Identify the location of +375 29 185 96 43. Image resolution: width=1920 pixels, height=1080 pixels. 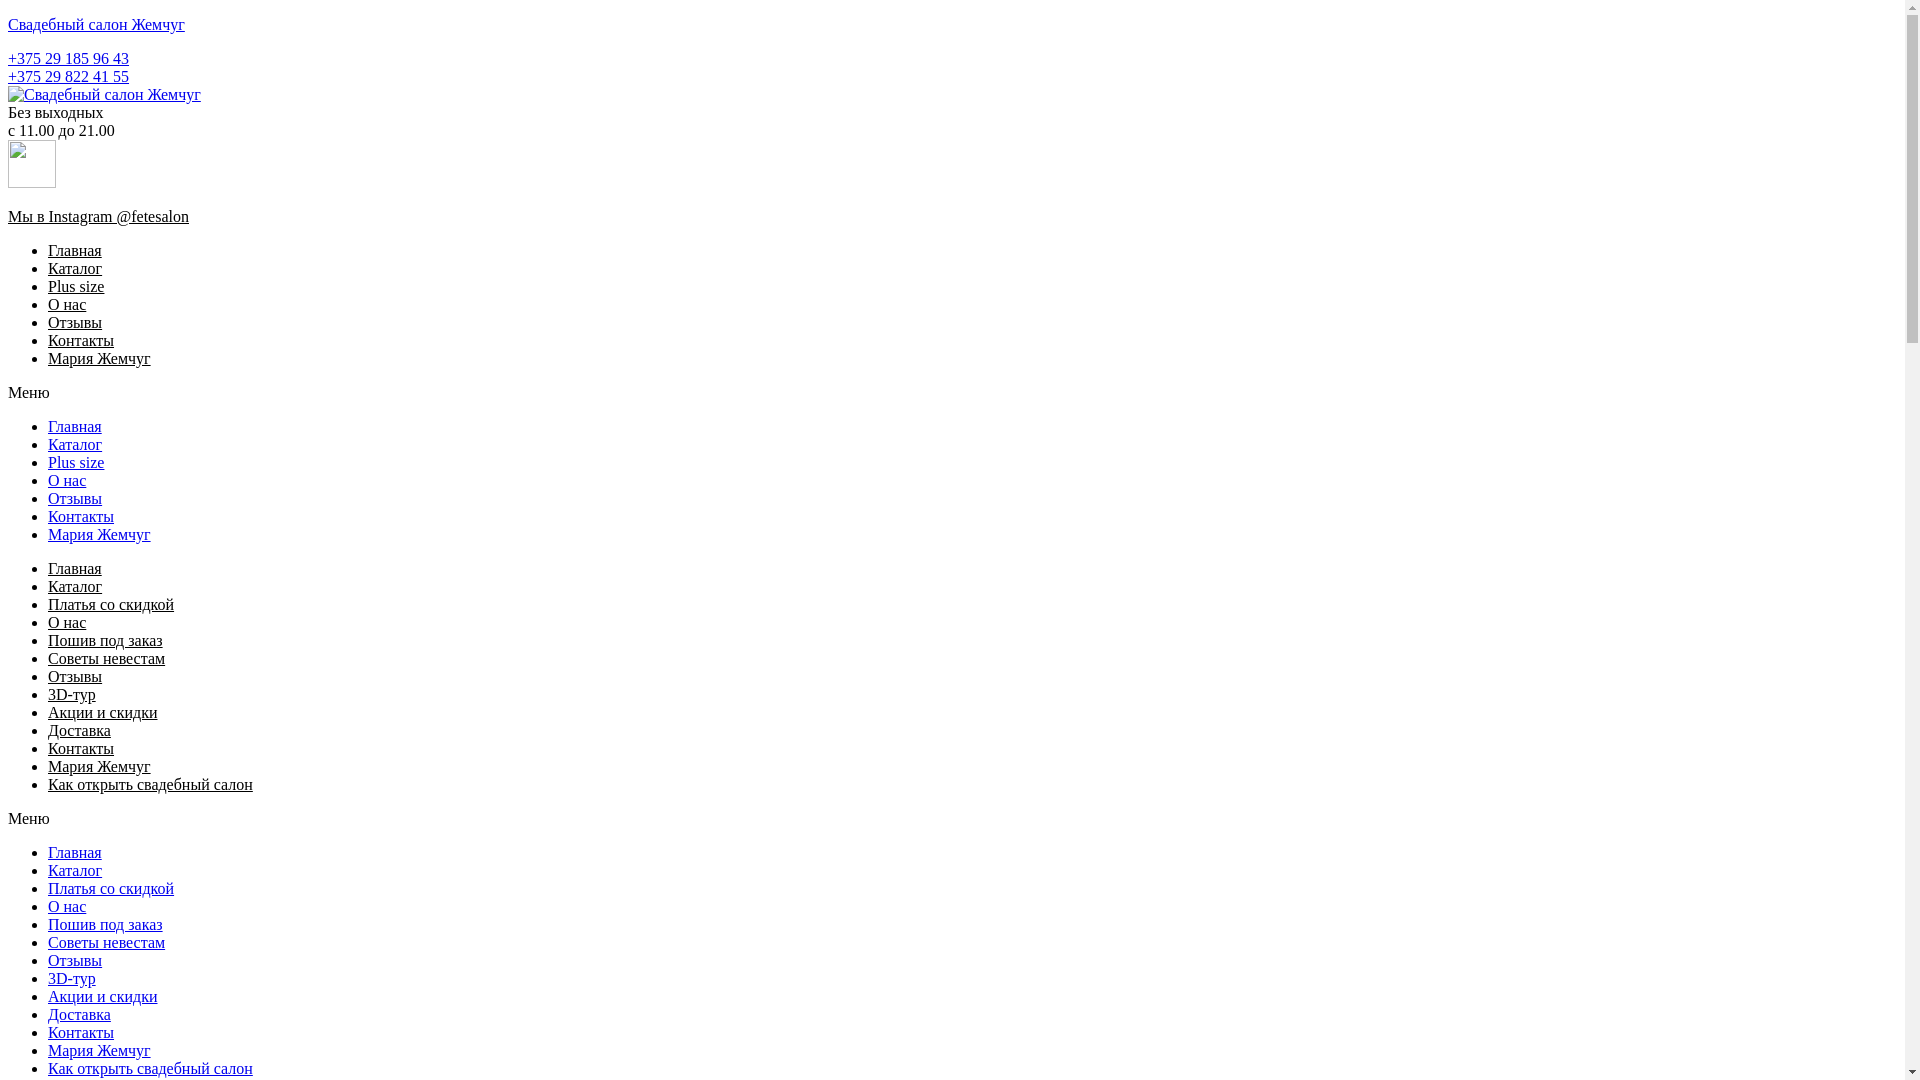
(68, 58).